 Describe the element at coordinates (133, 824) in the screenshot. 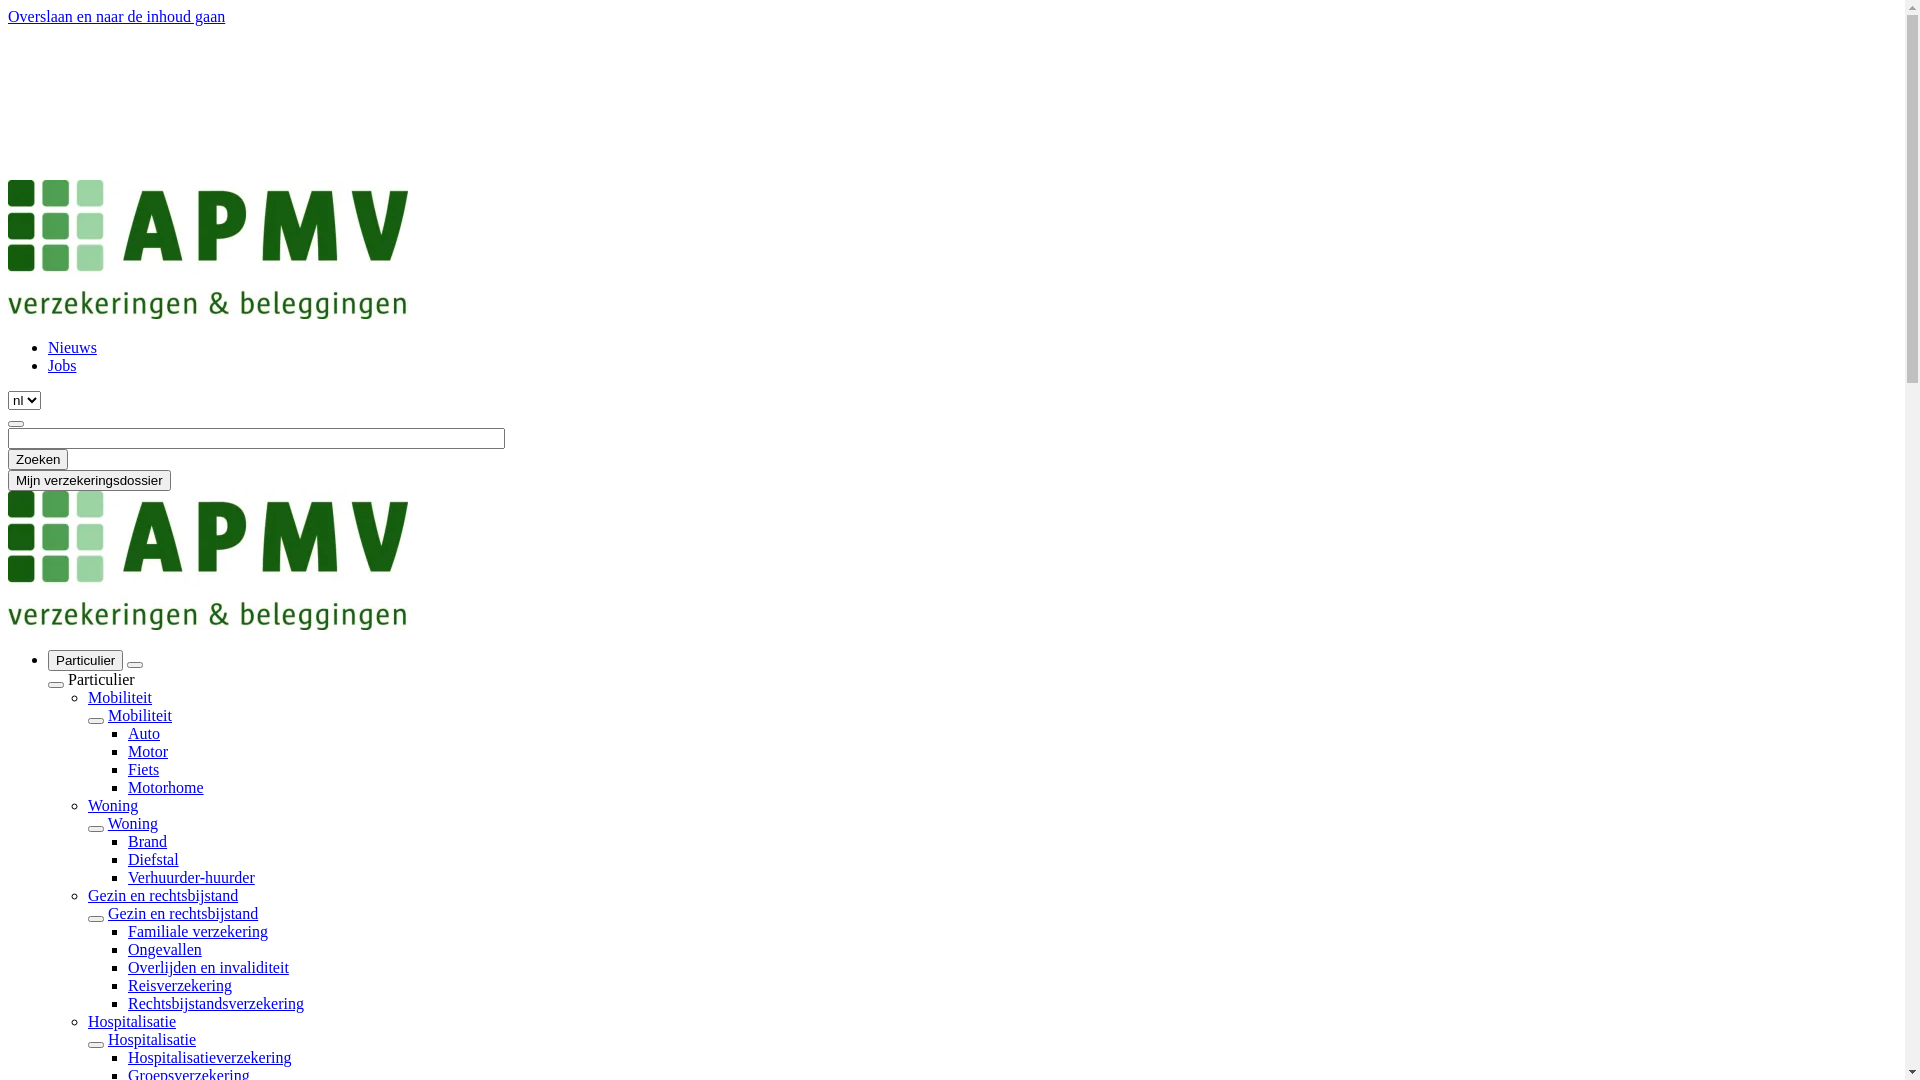

I see `Woning` at that location.